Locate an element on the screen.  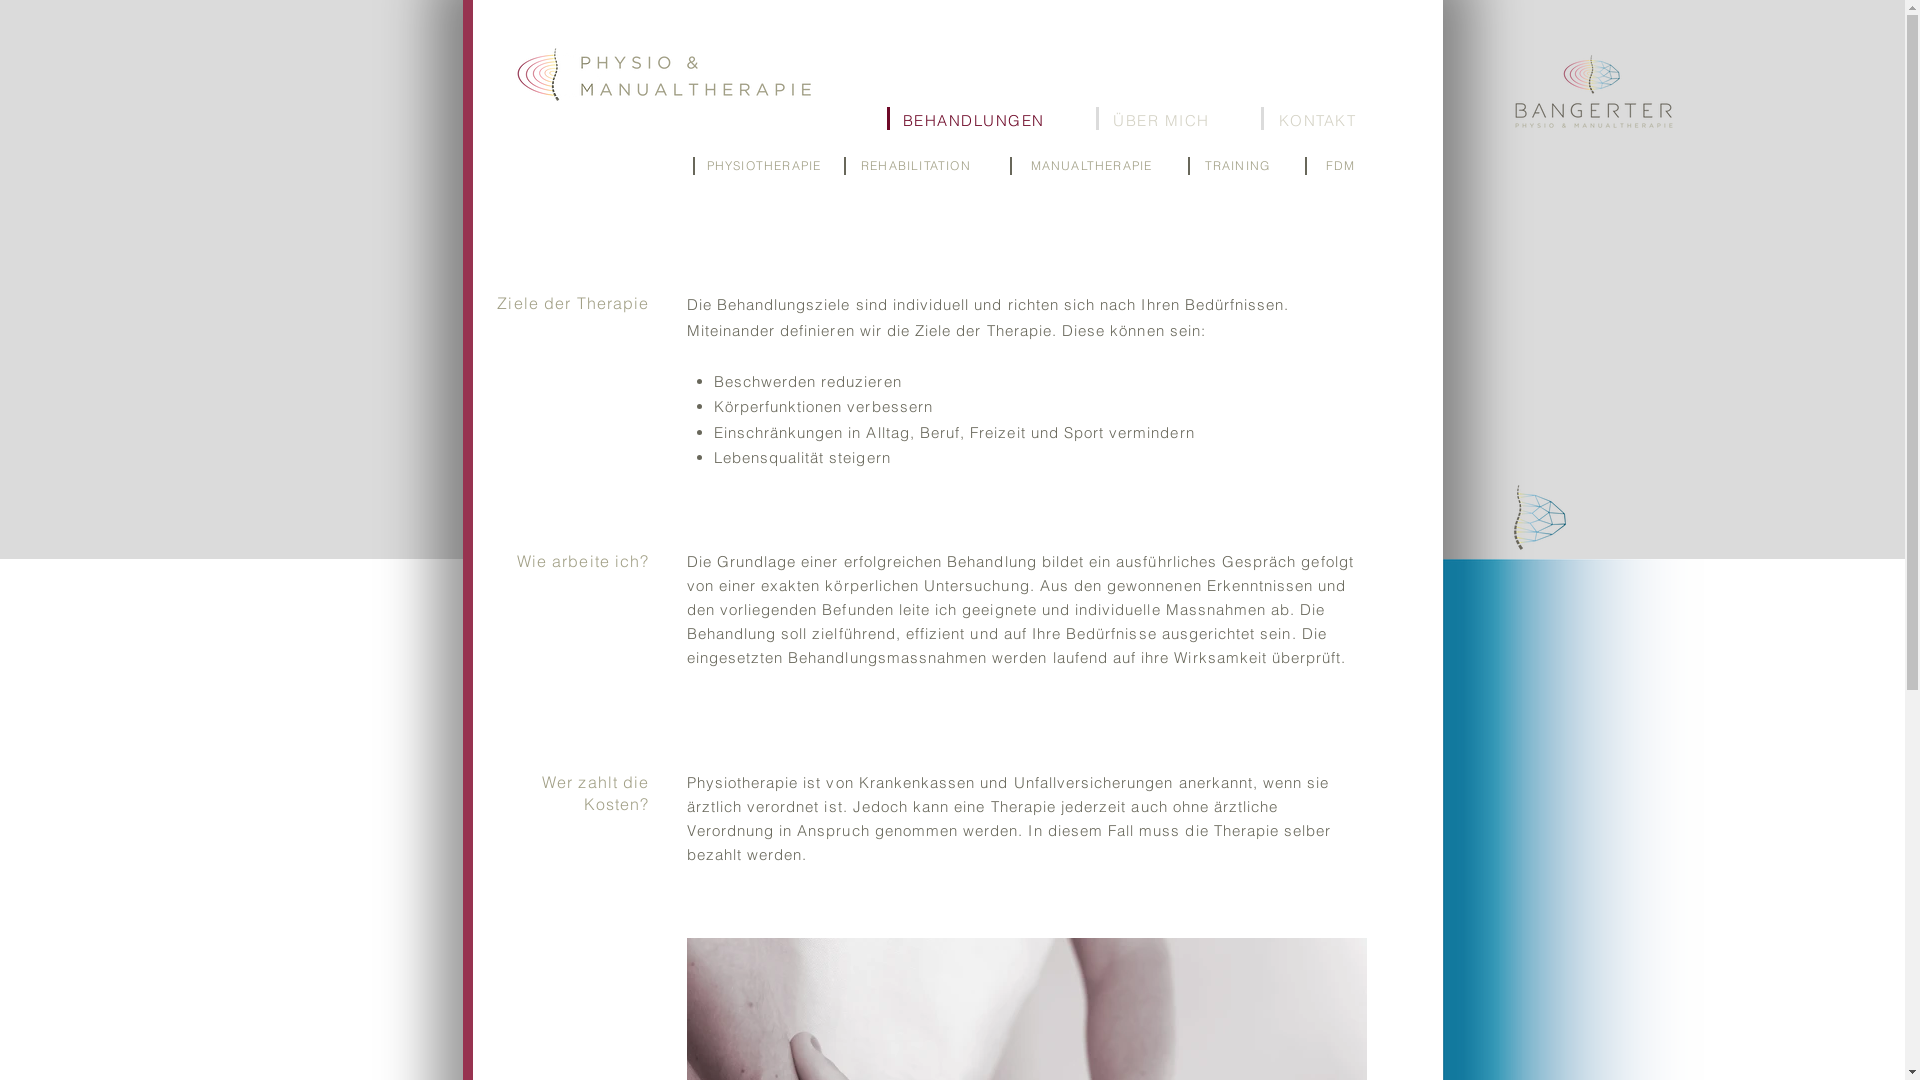
KONTAKT is located at coordinates (1319, 120).